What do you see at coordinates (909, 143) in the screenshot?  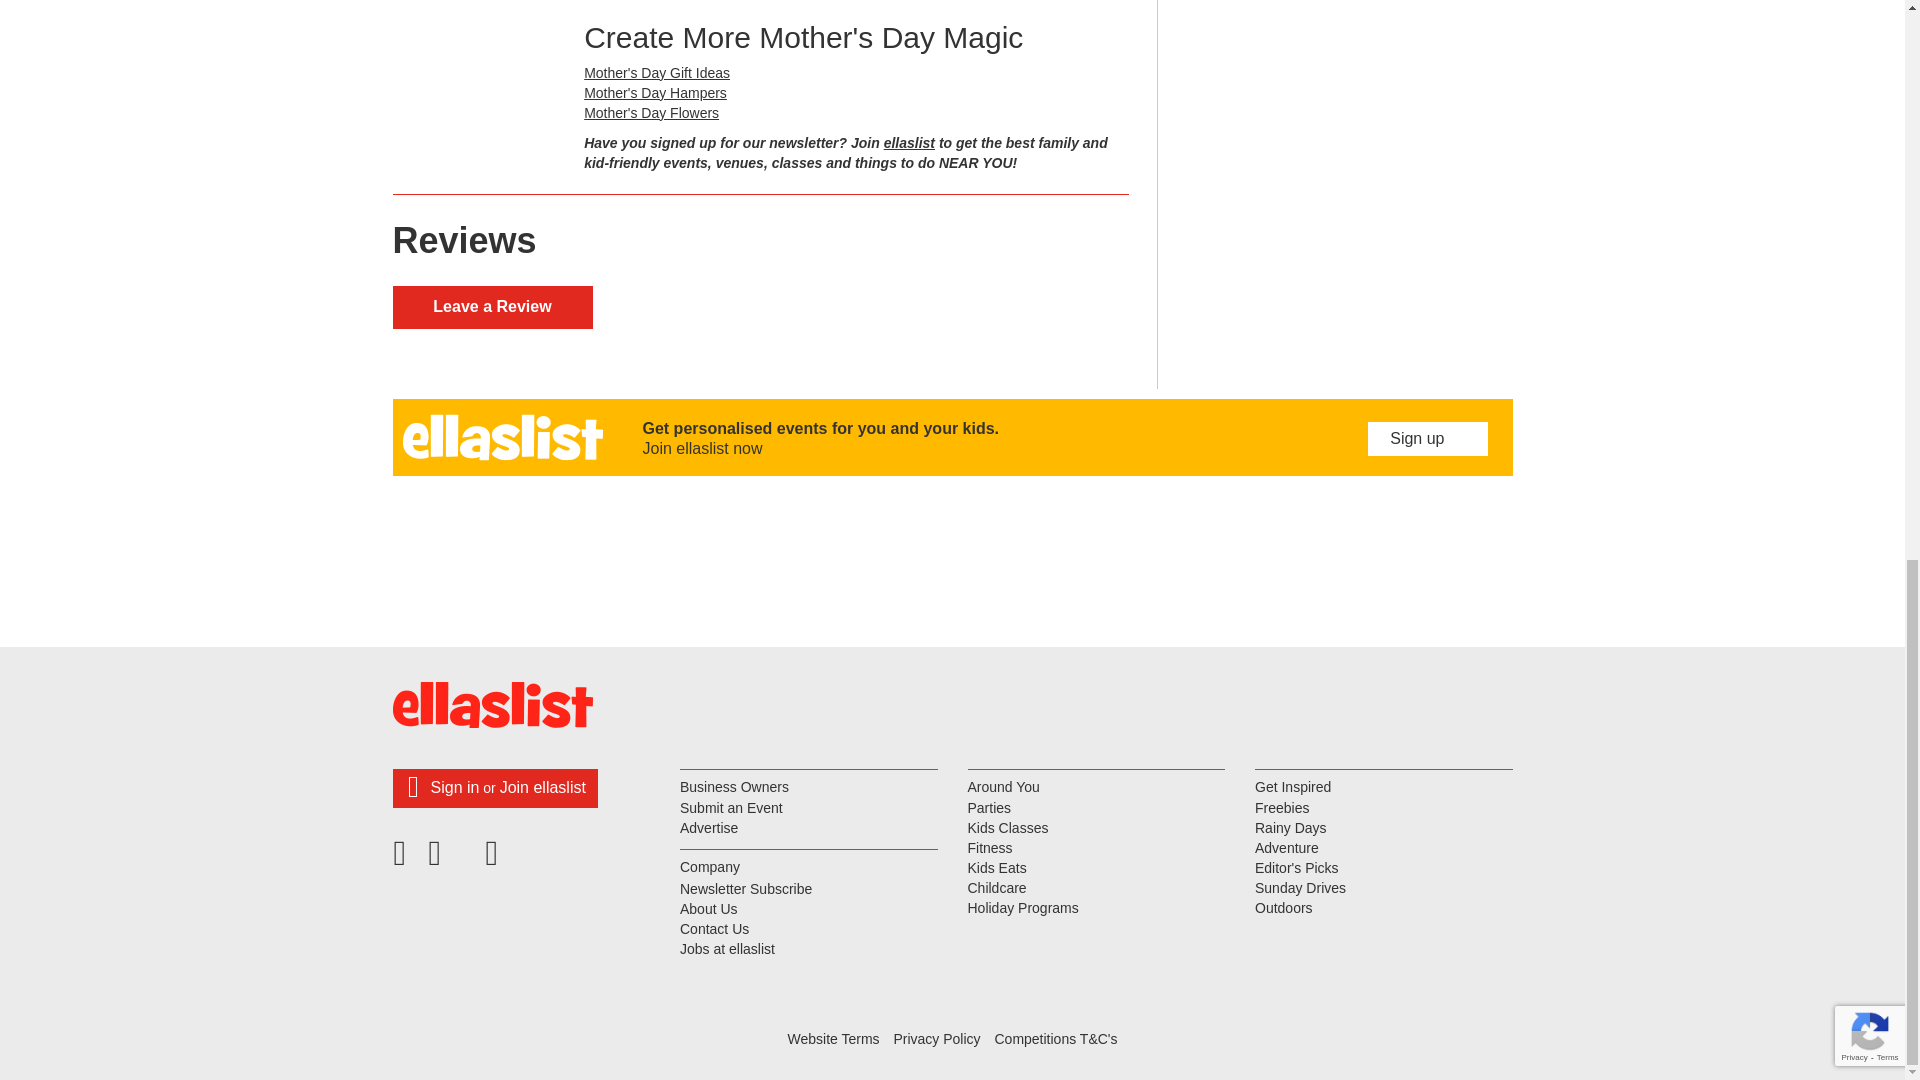 I see `ellaslist` at bounding box center [909, 143].